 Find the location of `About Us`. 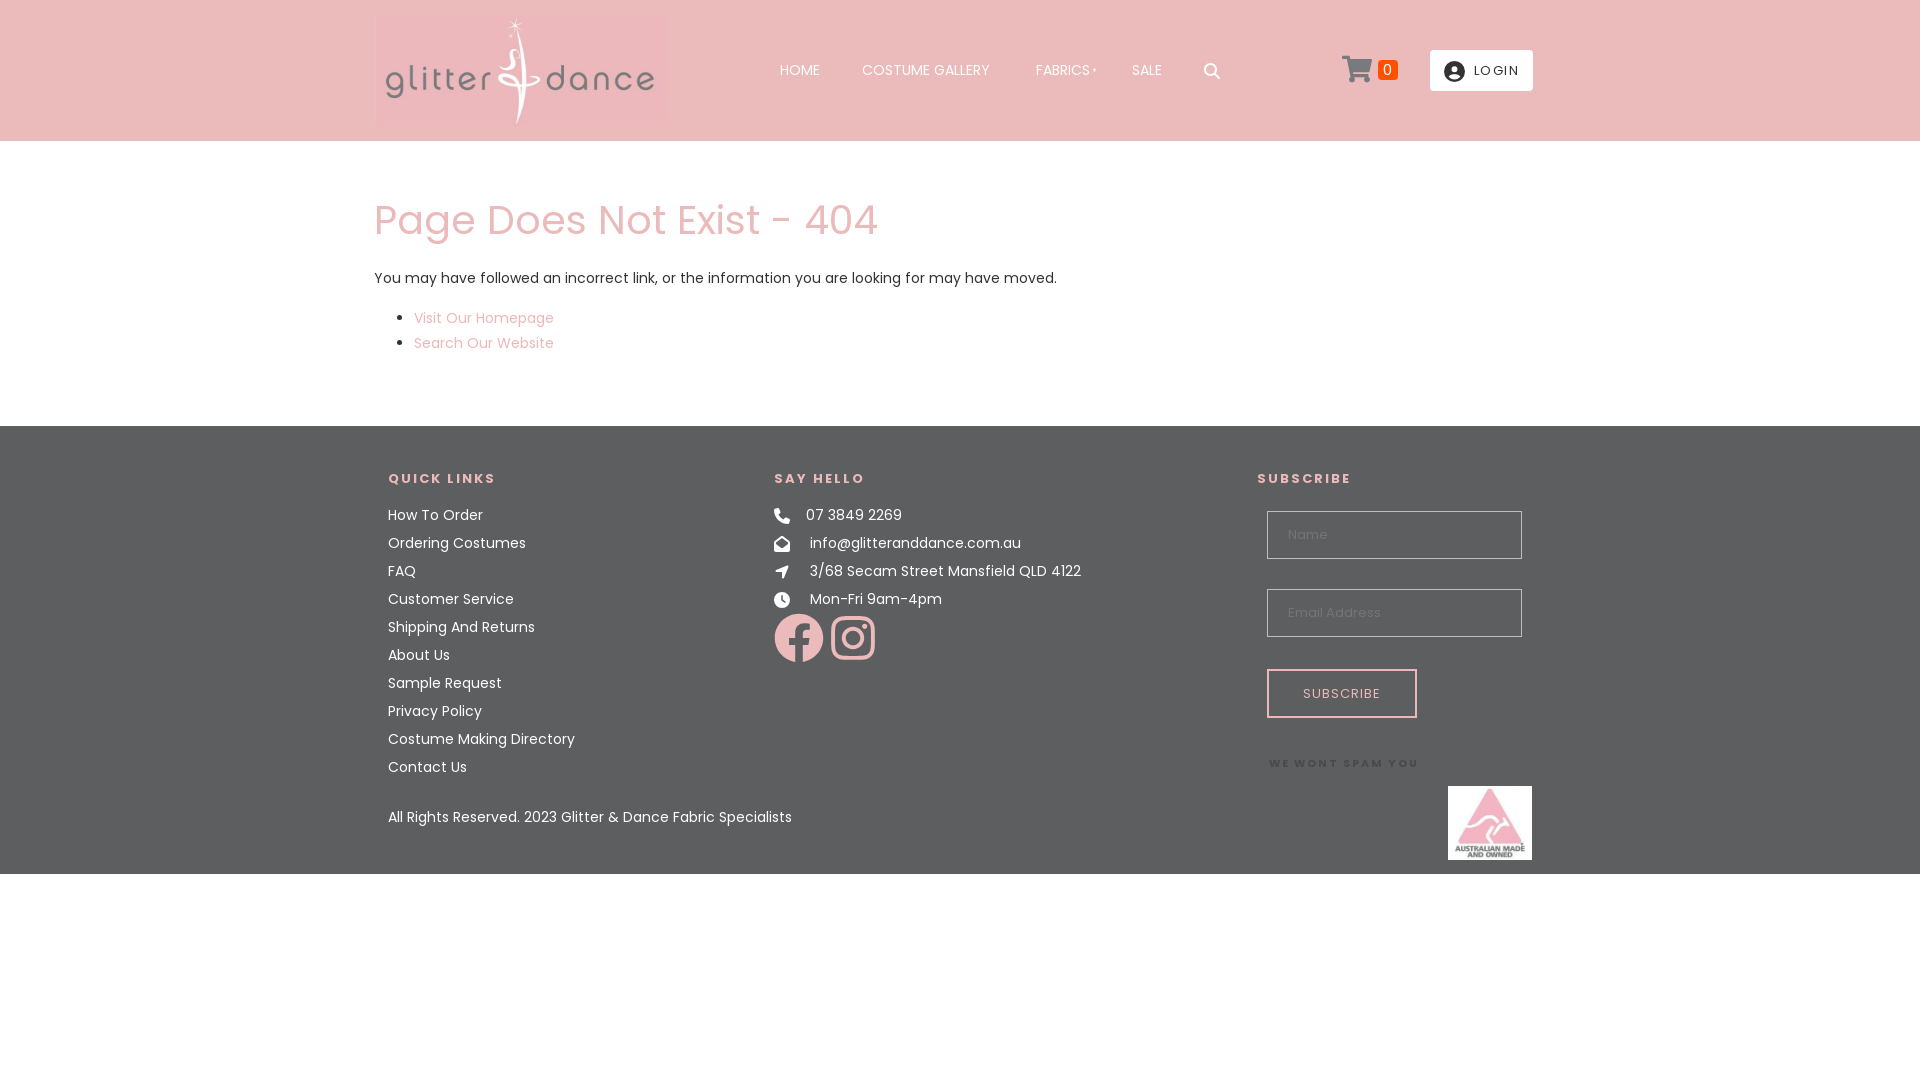

About Us is located at coordinates (419, 655).